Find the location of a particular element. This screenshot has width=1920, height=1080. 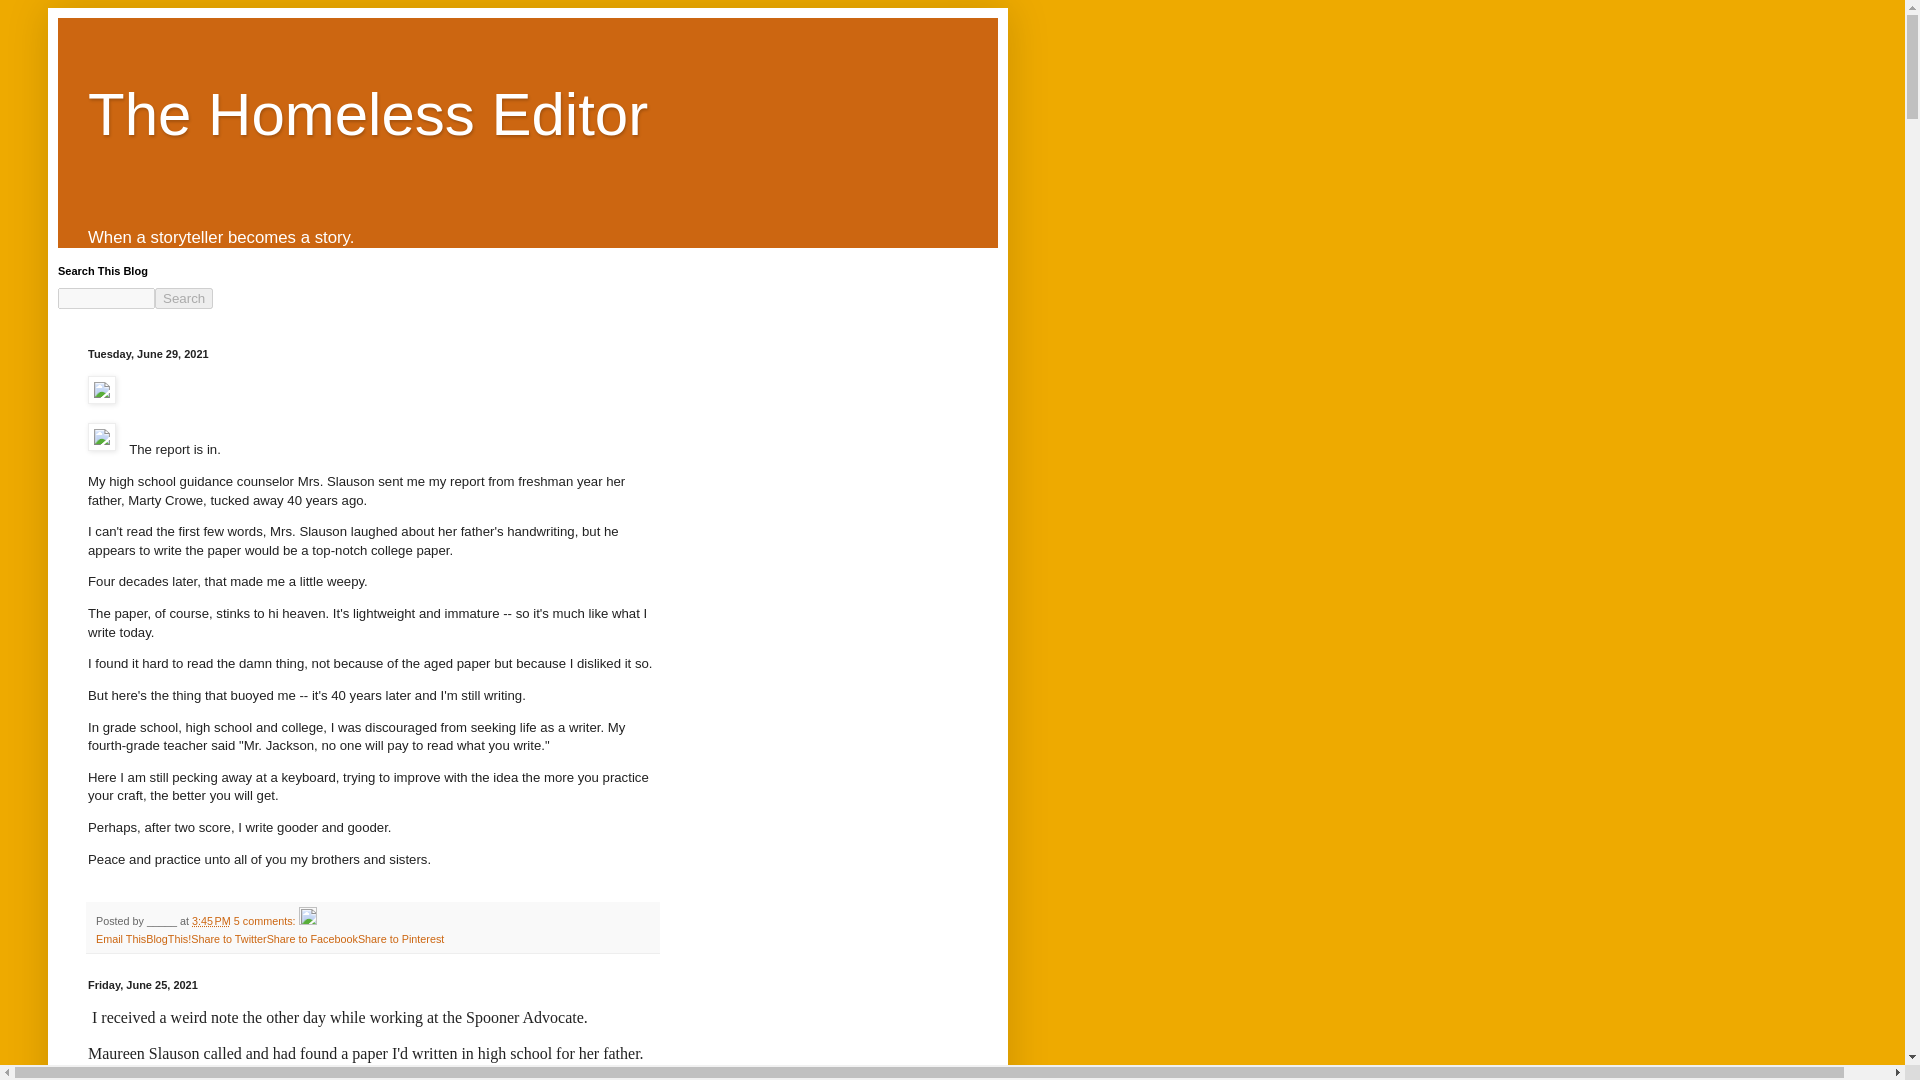

search is located at coordinates (106, 298).